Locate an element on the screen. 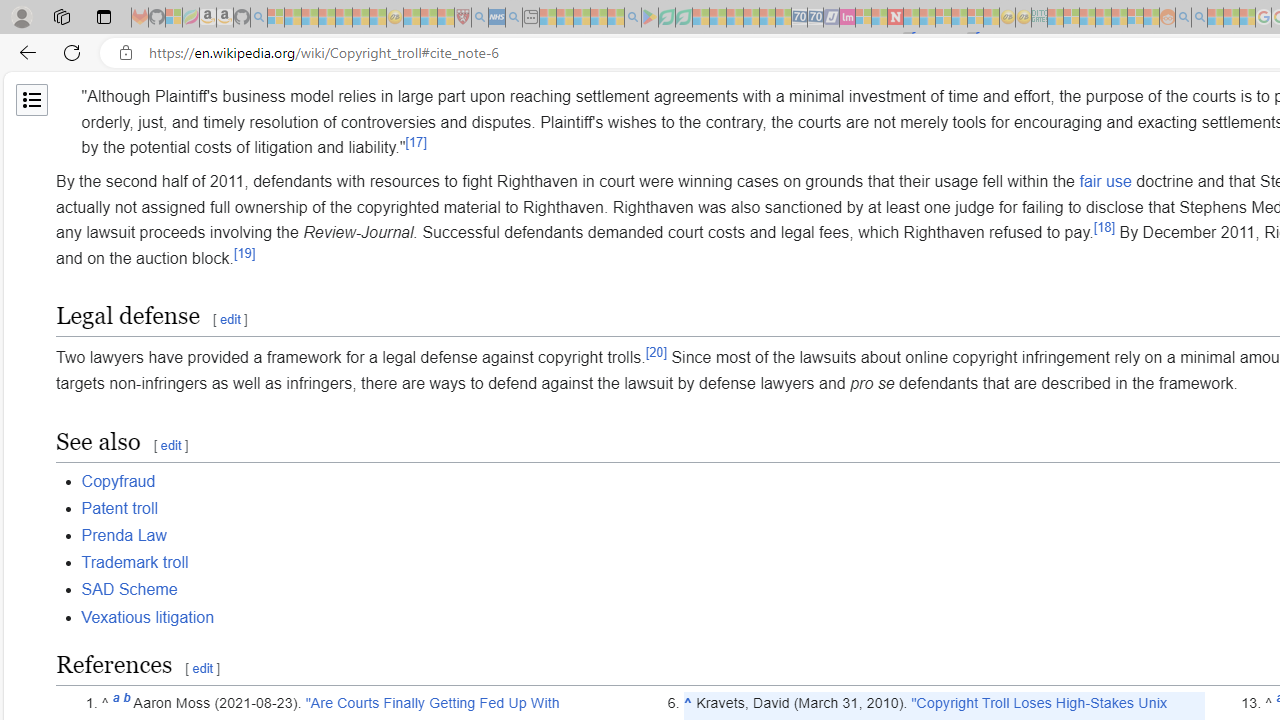  Microsoft Start - Sleeping is located at coordinates (1215, 18).